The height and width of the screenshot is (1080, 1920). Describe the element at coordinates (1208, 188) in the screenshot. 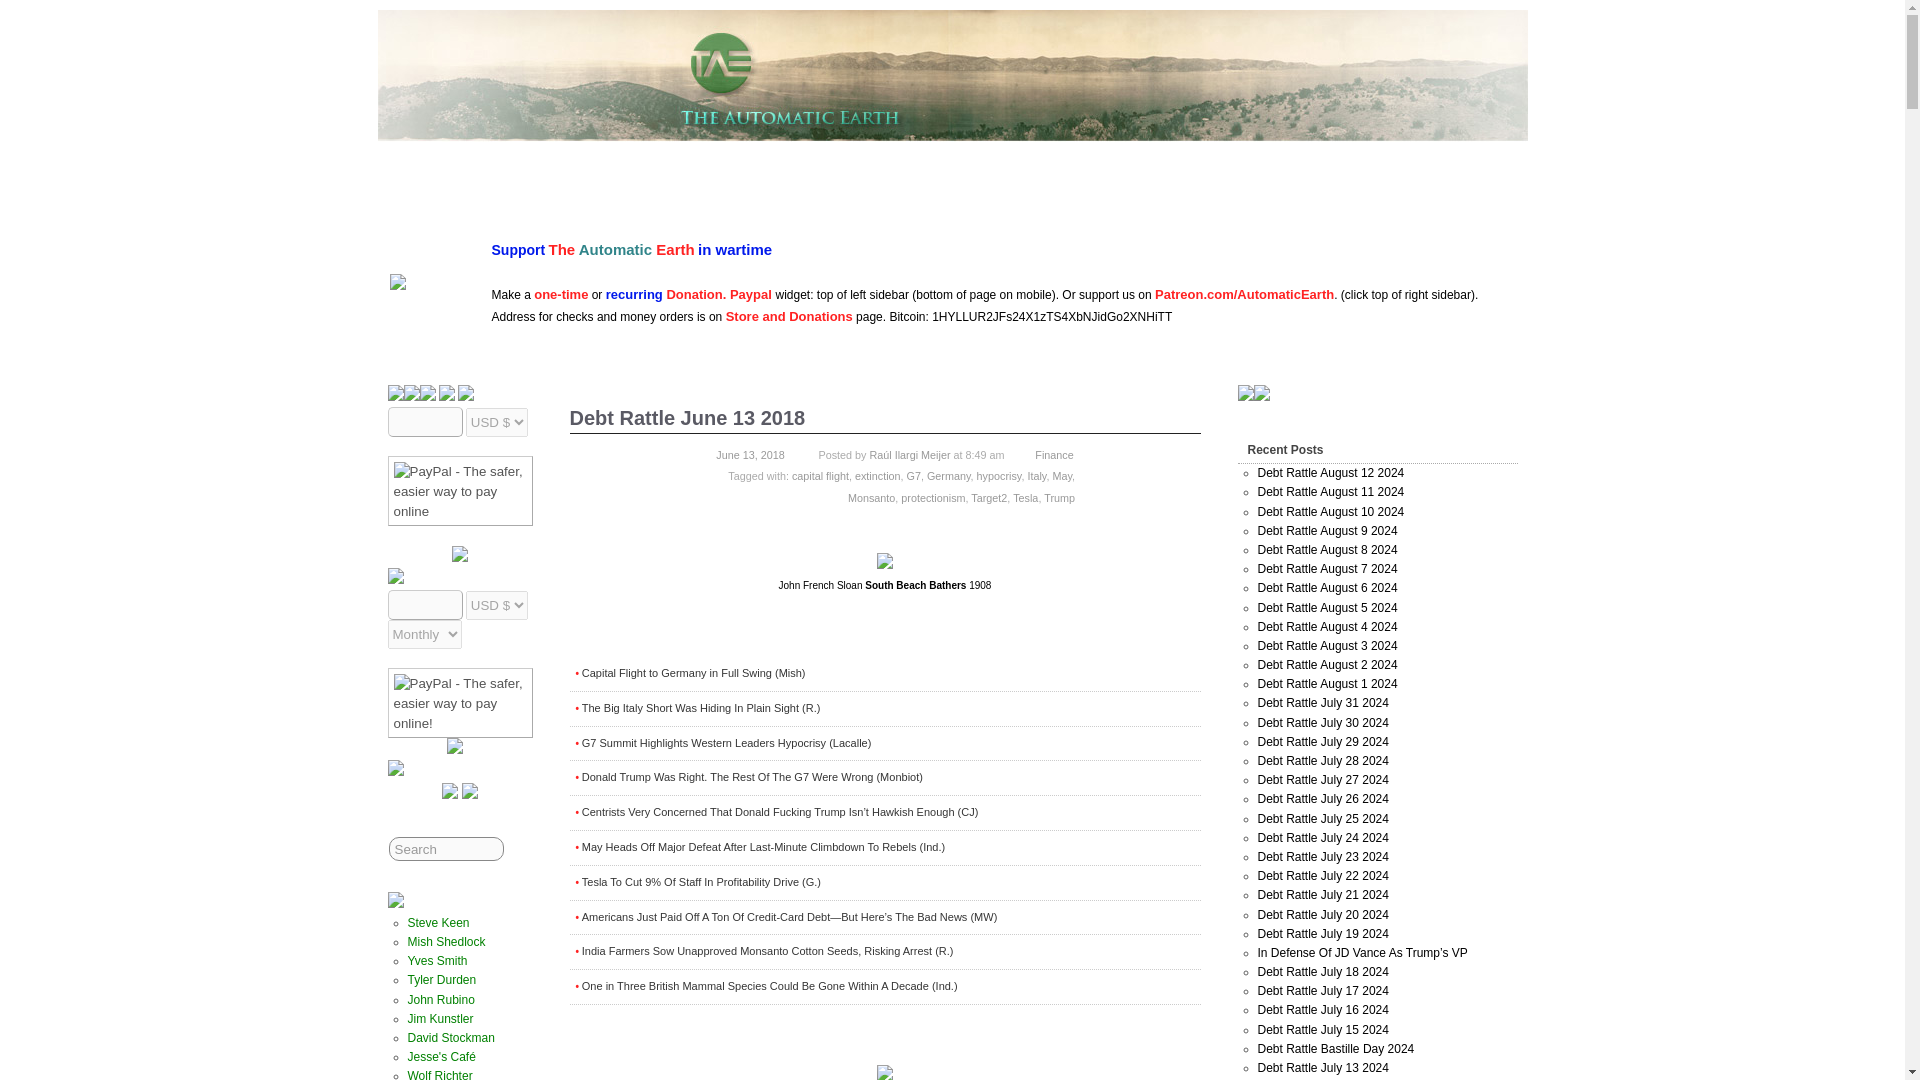

I see `Store And Donations` at that location.